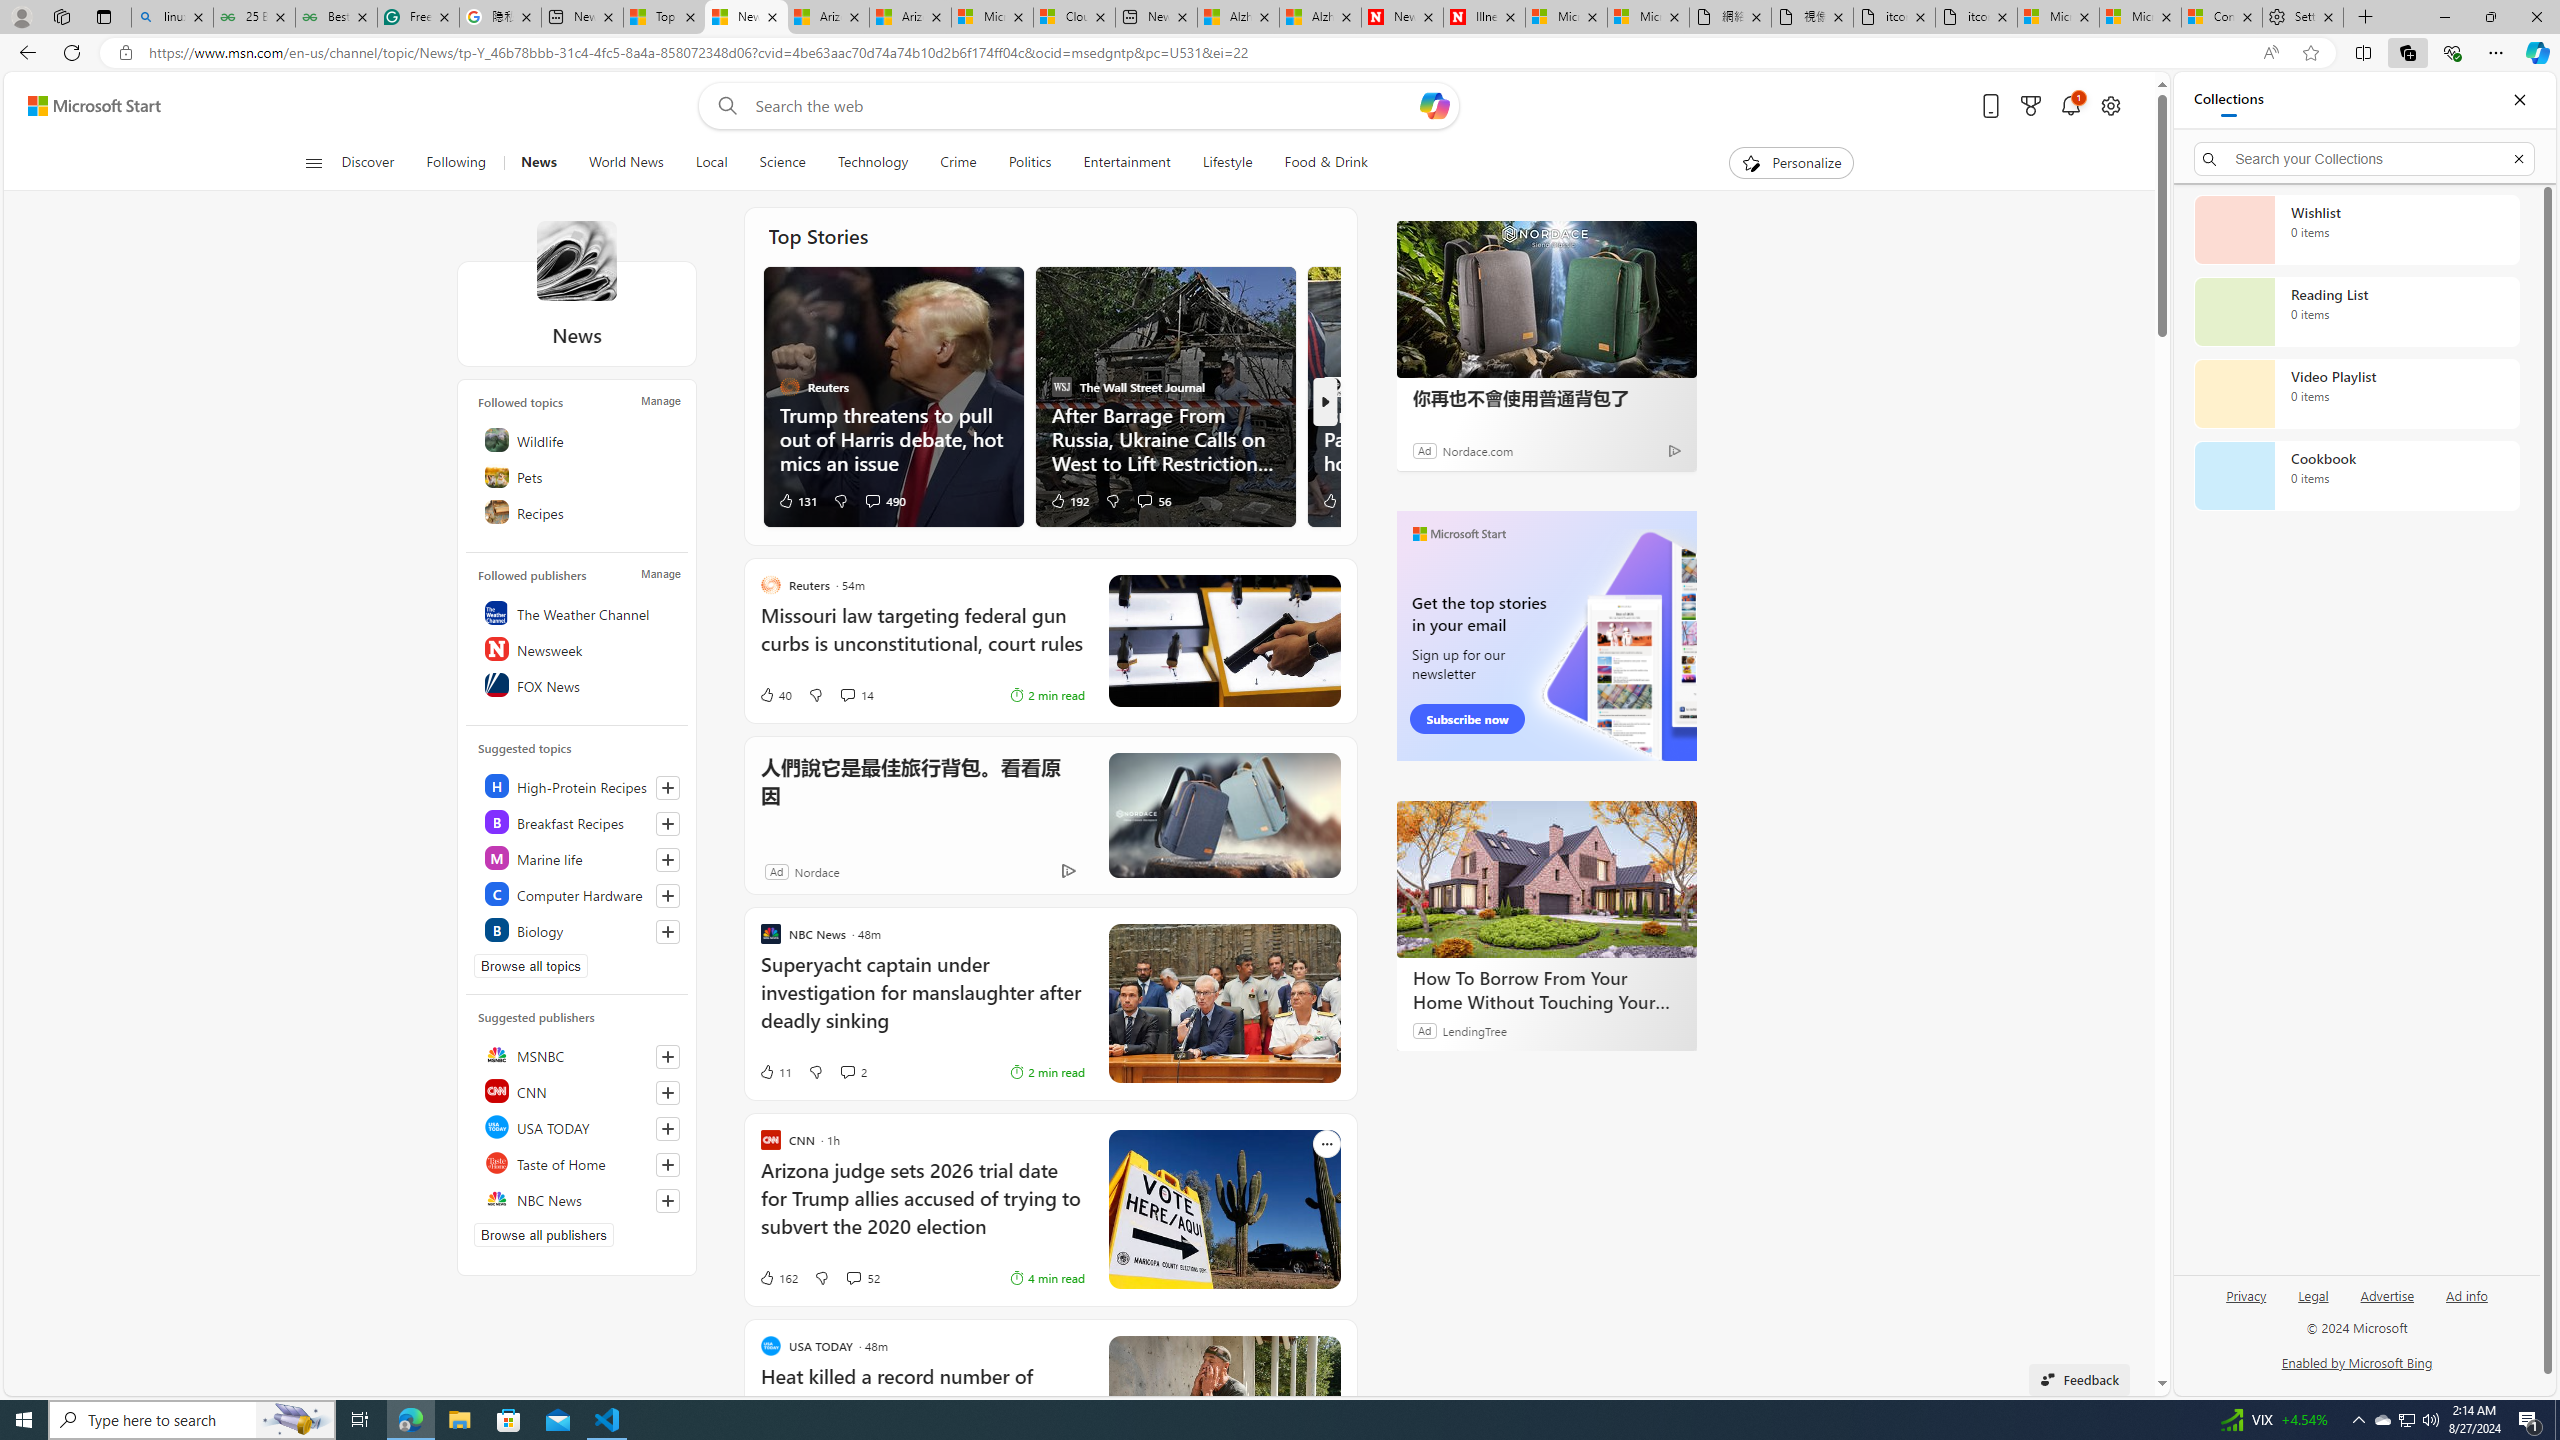 Image resolution: width=2560 pixels, height=1440 pixels. Describe the element at coordinates (2248, 1294) in the screenshot. I see `Privacy` at that location.